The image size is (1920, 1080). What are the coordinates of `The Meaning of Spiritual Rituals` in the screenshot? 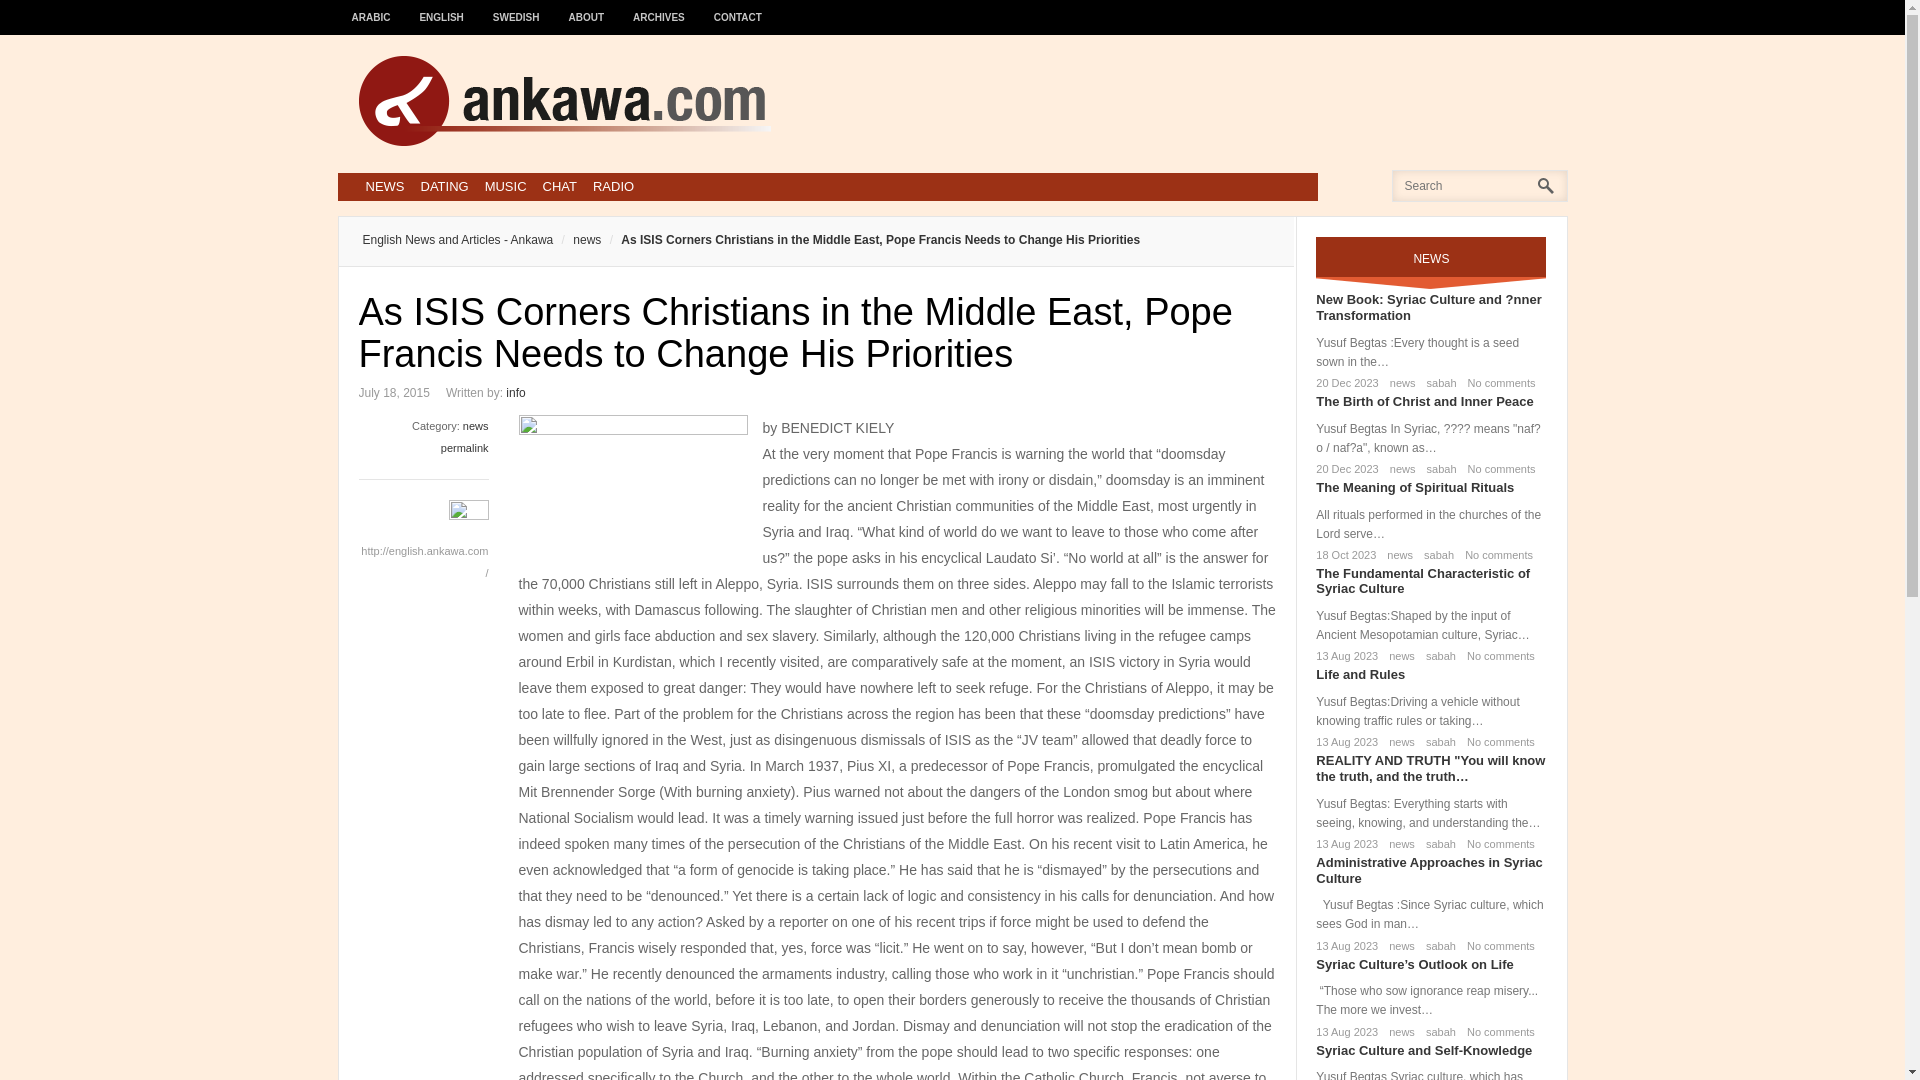 It's located at (1414, 486).